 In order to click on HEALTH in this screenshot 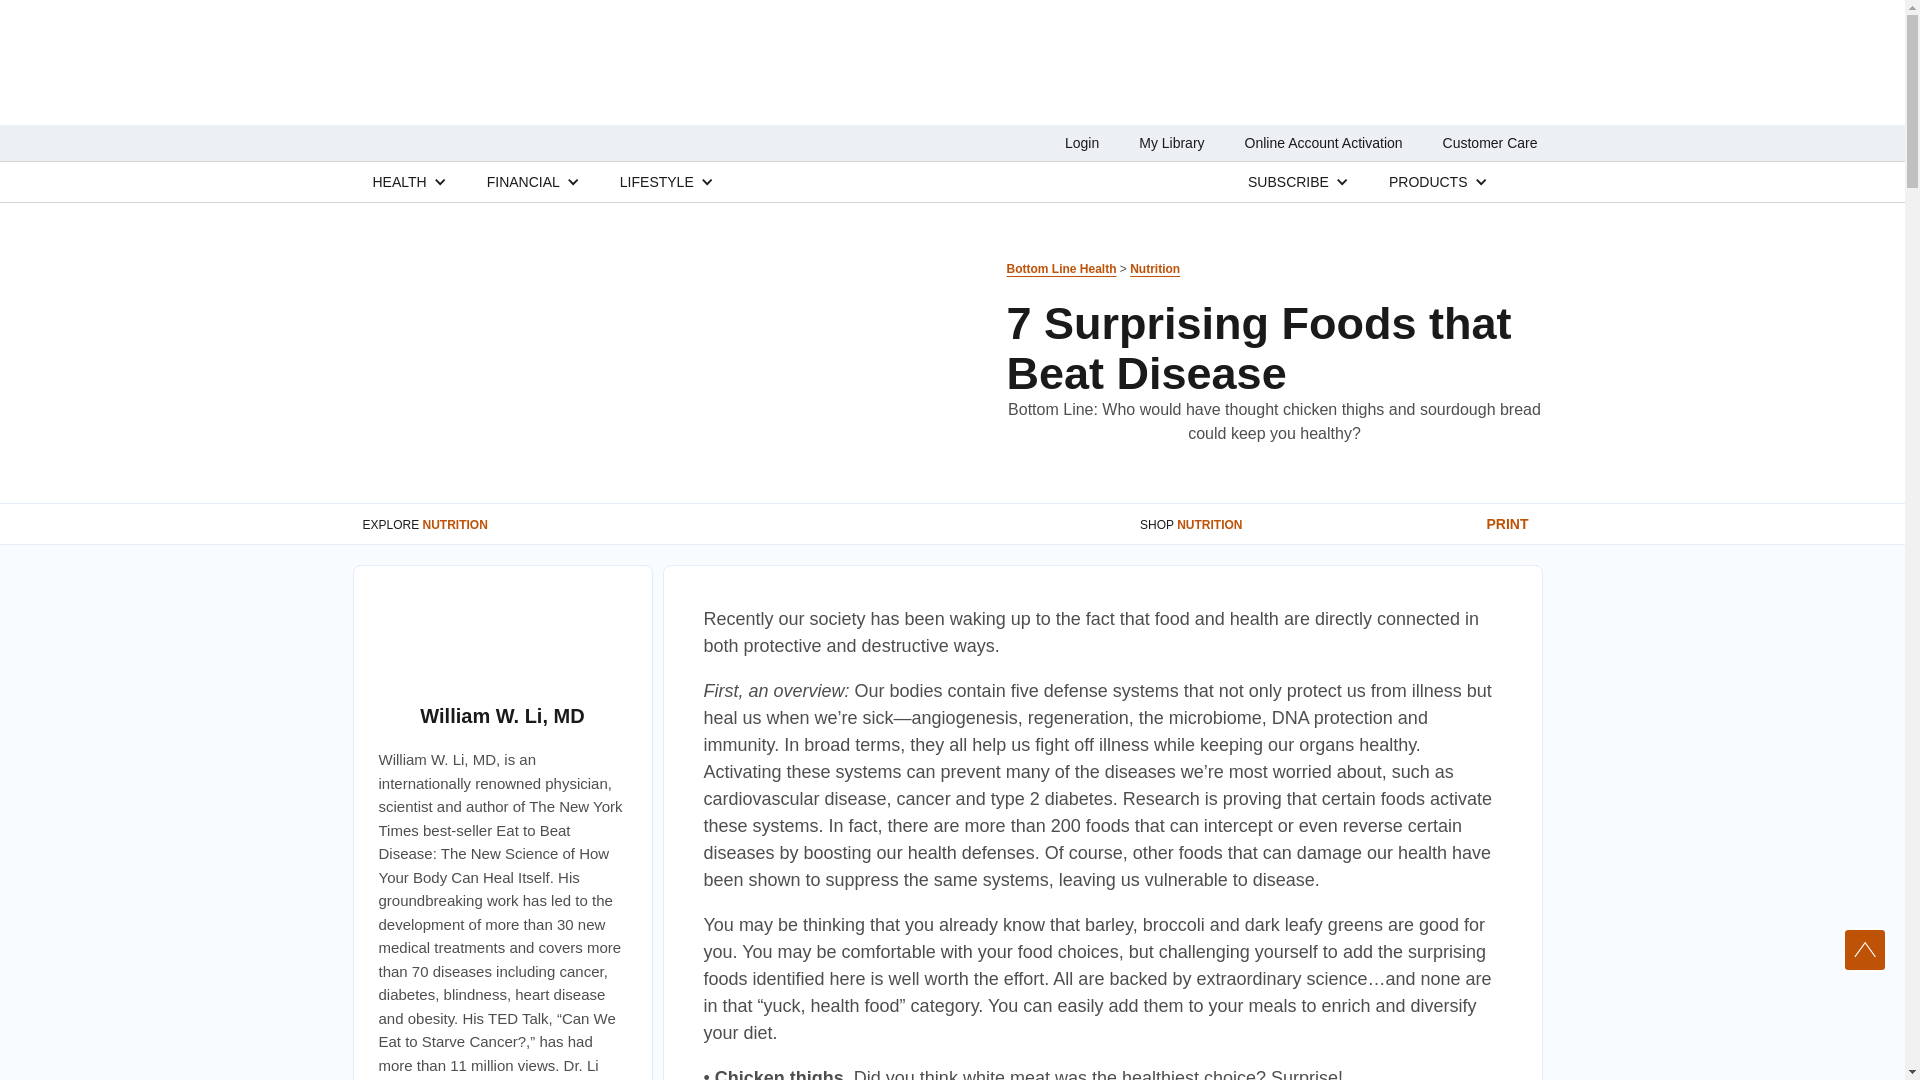, I will do `click(399, 181)`.